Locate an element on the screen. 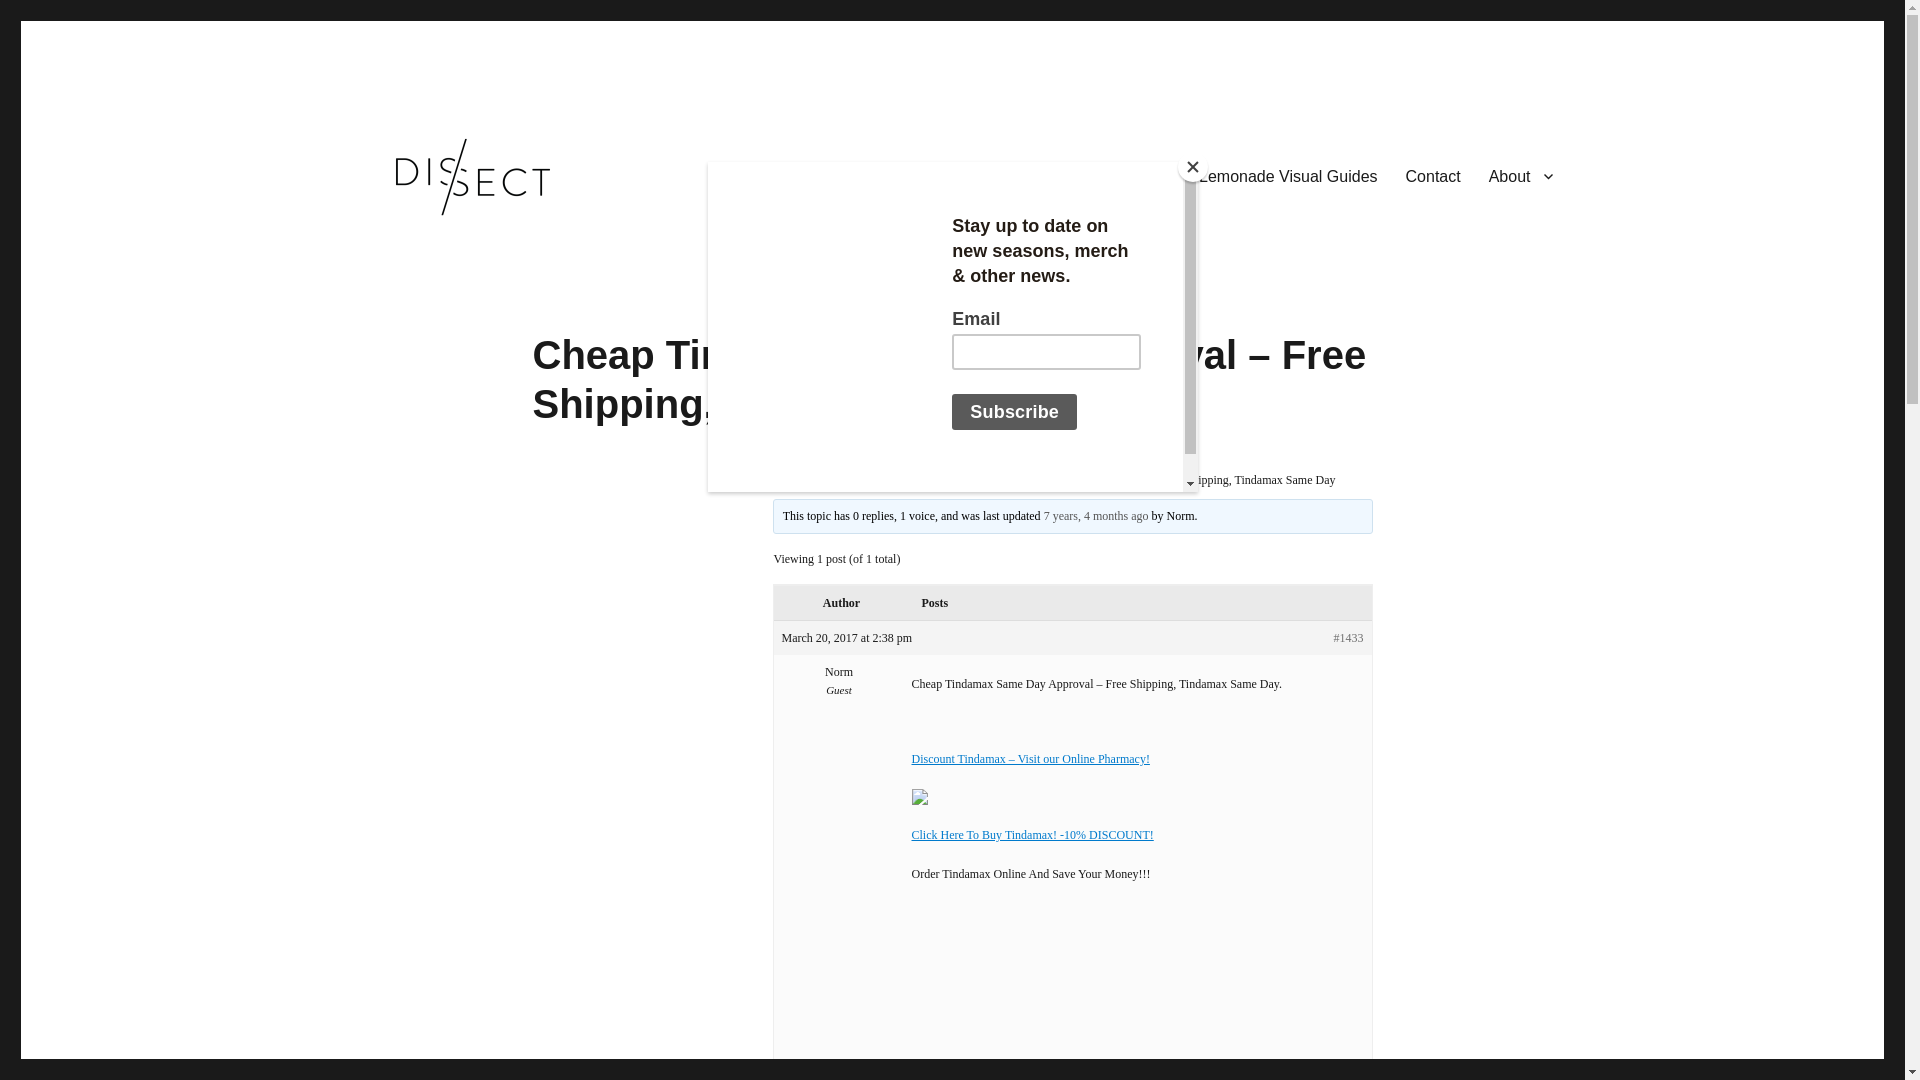 The image size is (1920, 1080). Dissect is located at coordinates (401, 250).